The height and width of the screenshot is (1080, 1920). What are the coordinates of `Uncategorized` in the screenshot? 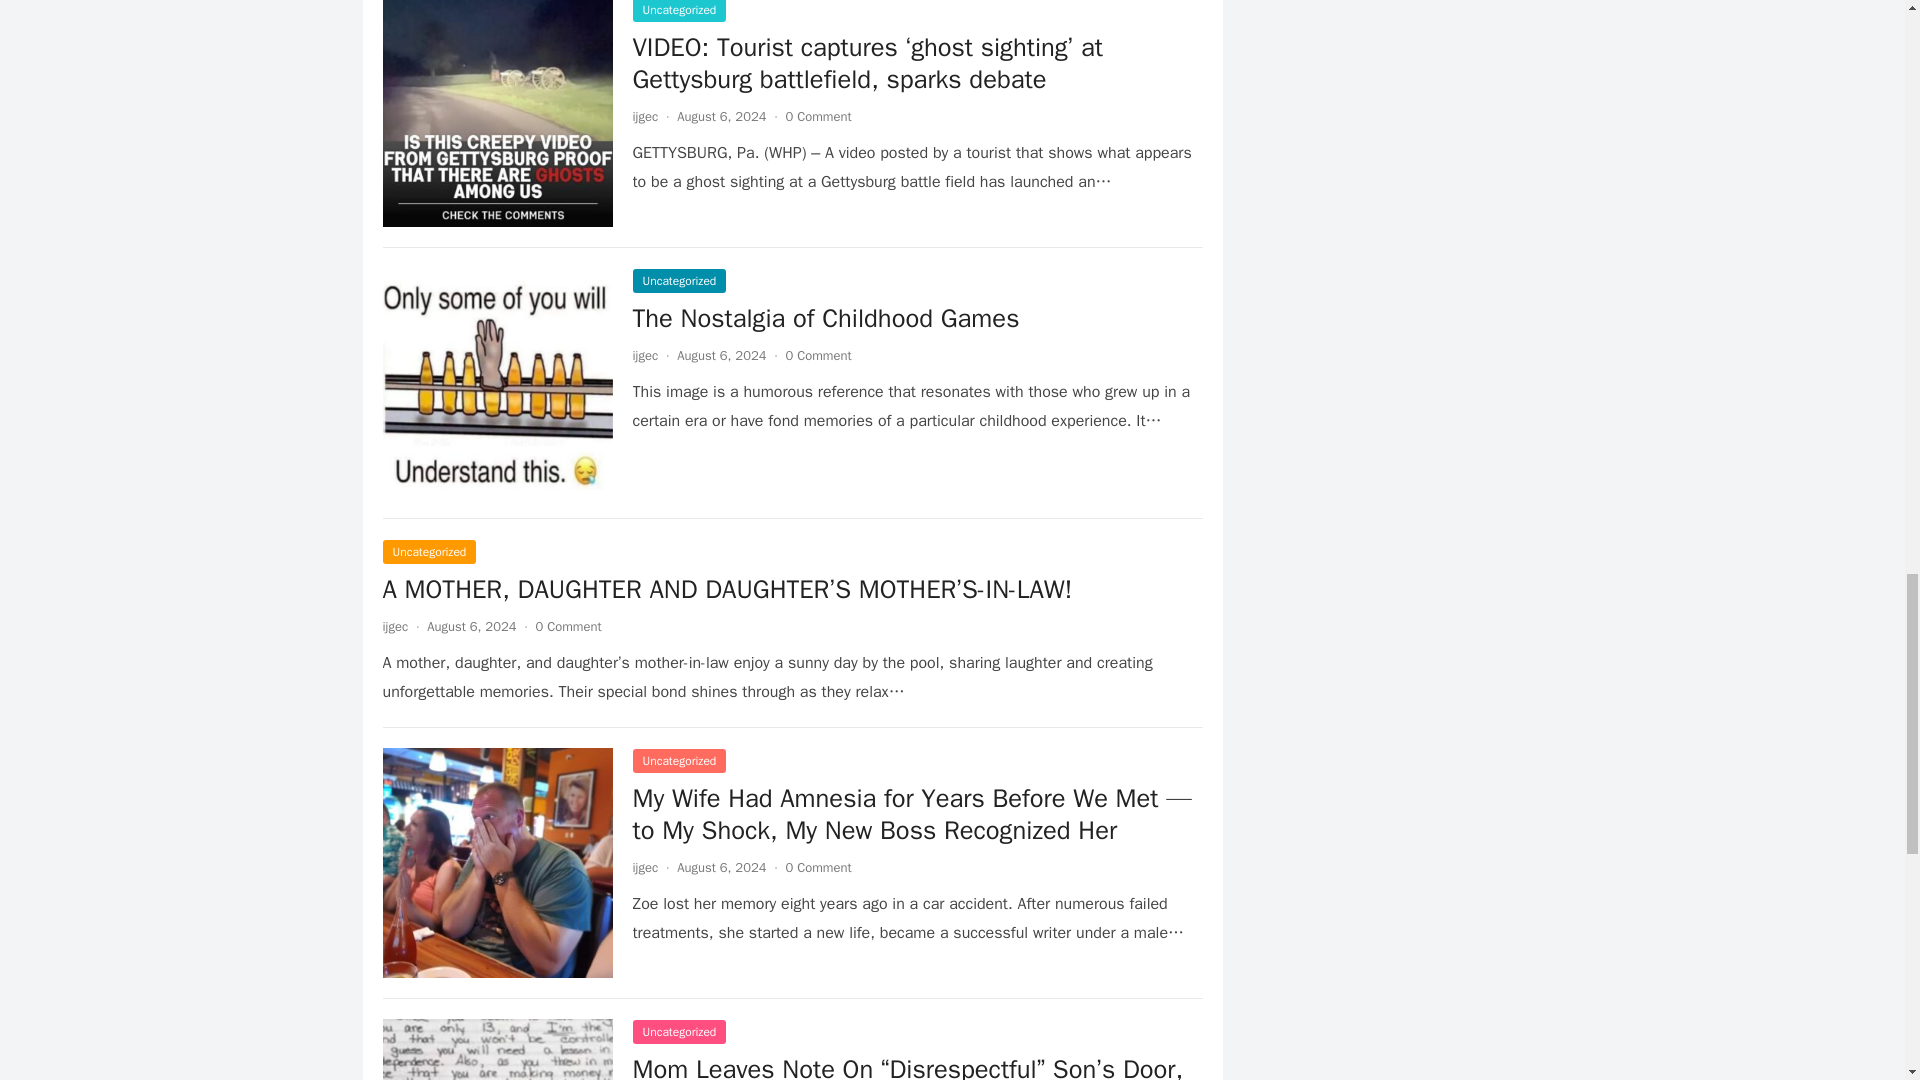 It's located at (678, 1032).